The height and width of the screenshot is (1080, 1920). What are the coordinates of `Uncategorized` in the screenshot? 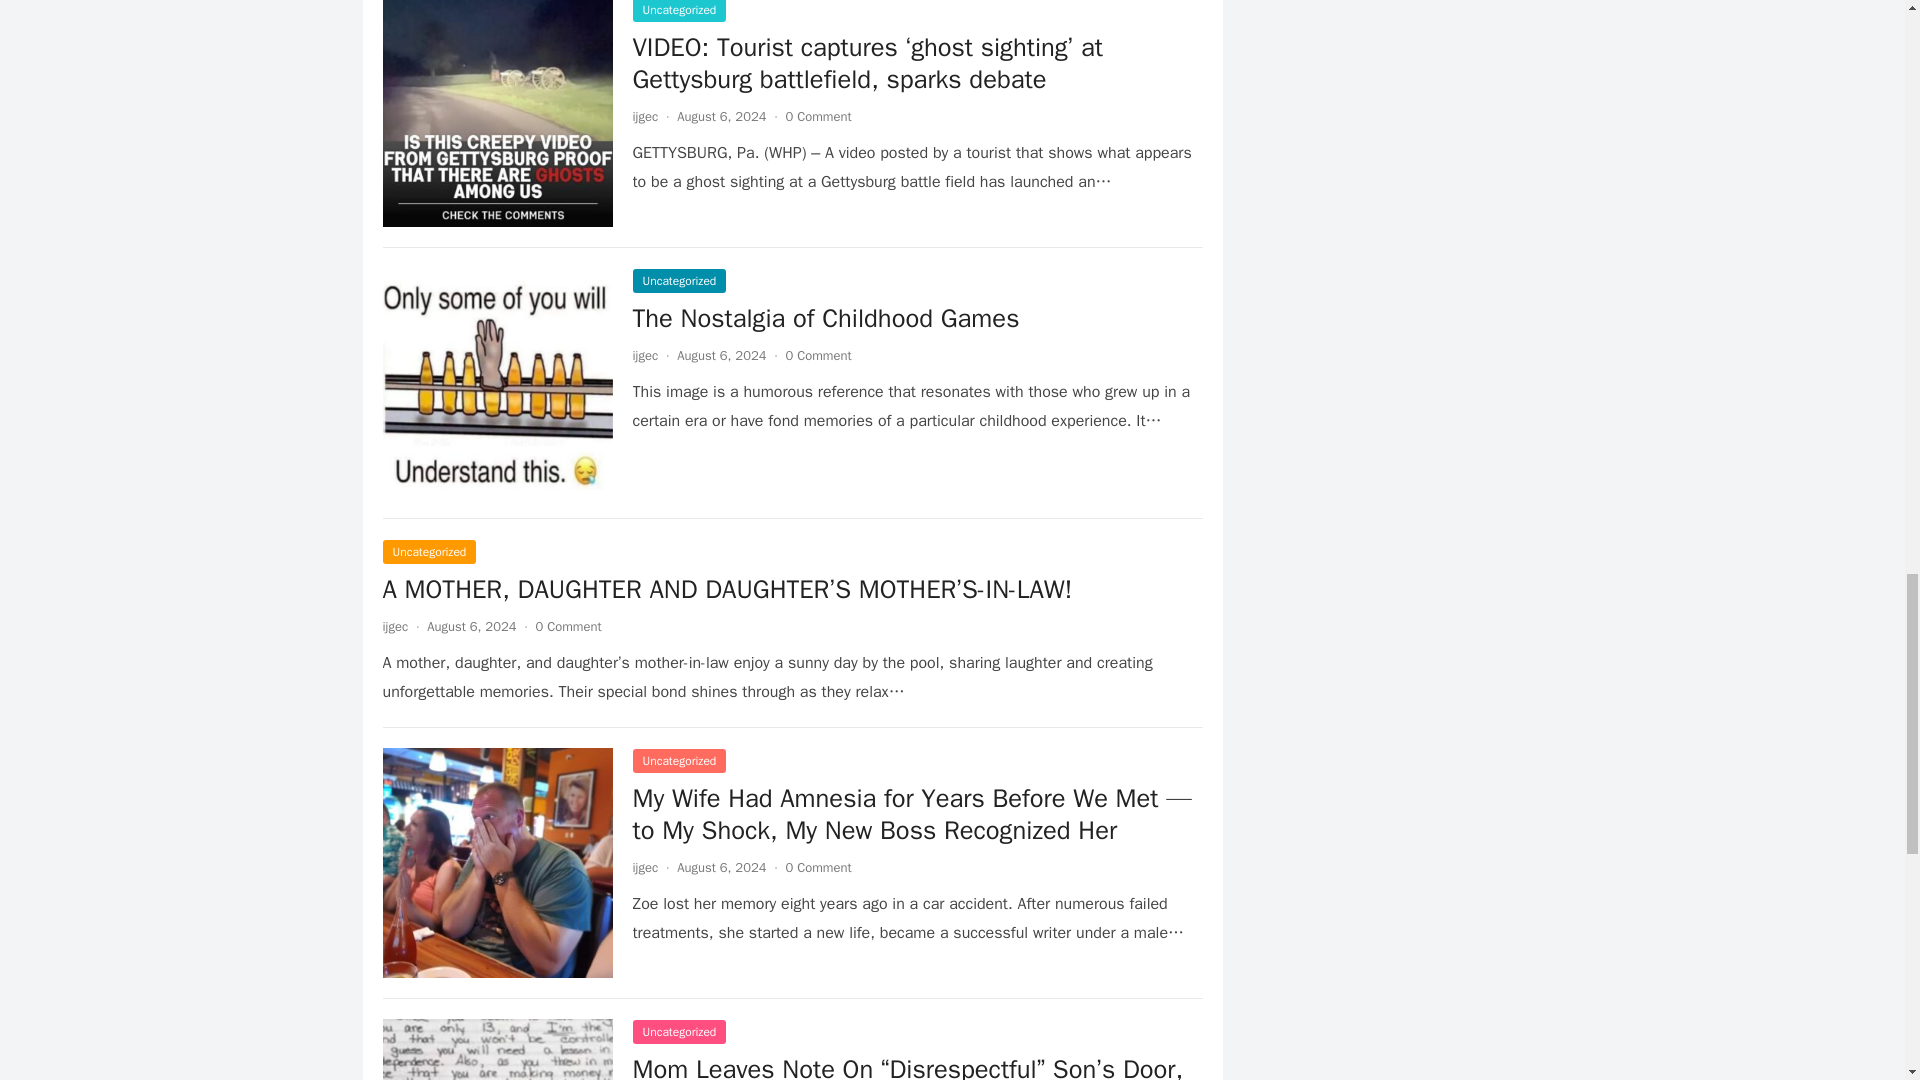 It's located at (678, 1032).